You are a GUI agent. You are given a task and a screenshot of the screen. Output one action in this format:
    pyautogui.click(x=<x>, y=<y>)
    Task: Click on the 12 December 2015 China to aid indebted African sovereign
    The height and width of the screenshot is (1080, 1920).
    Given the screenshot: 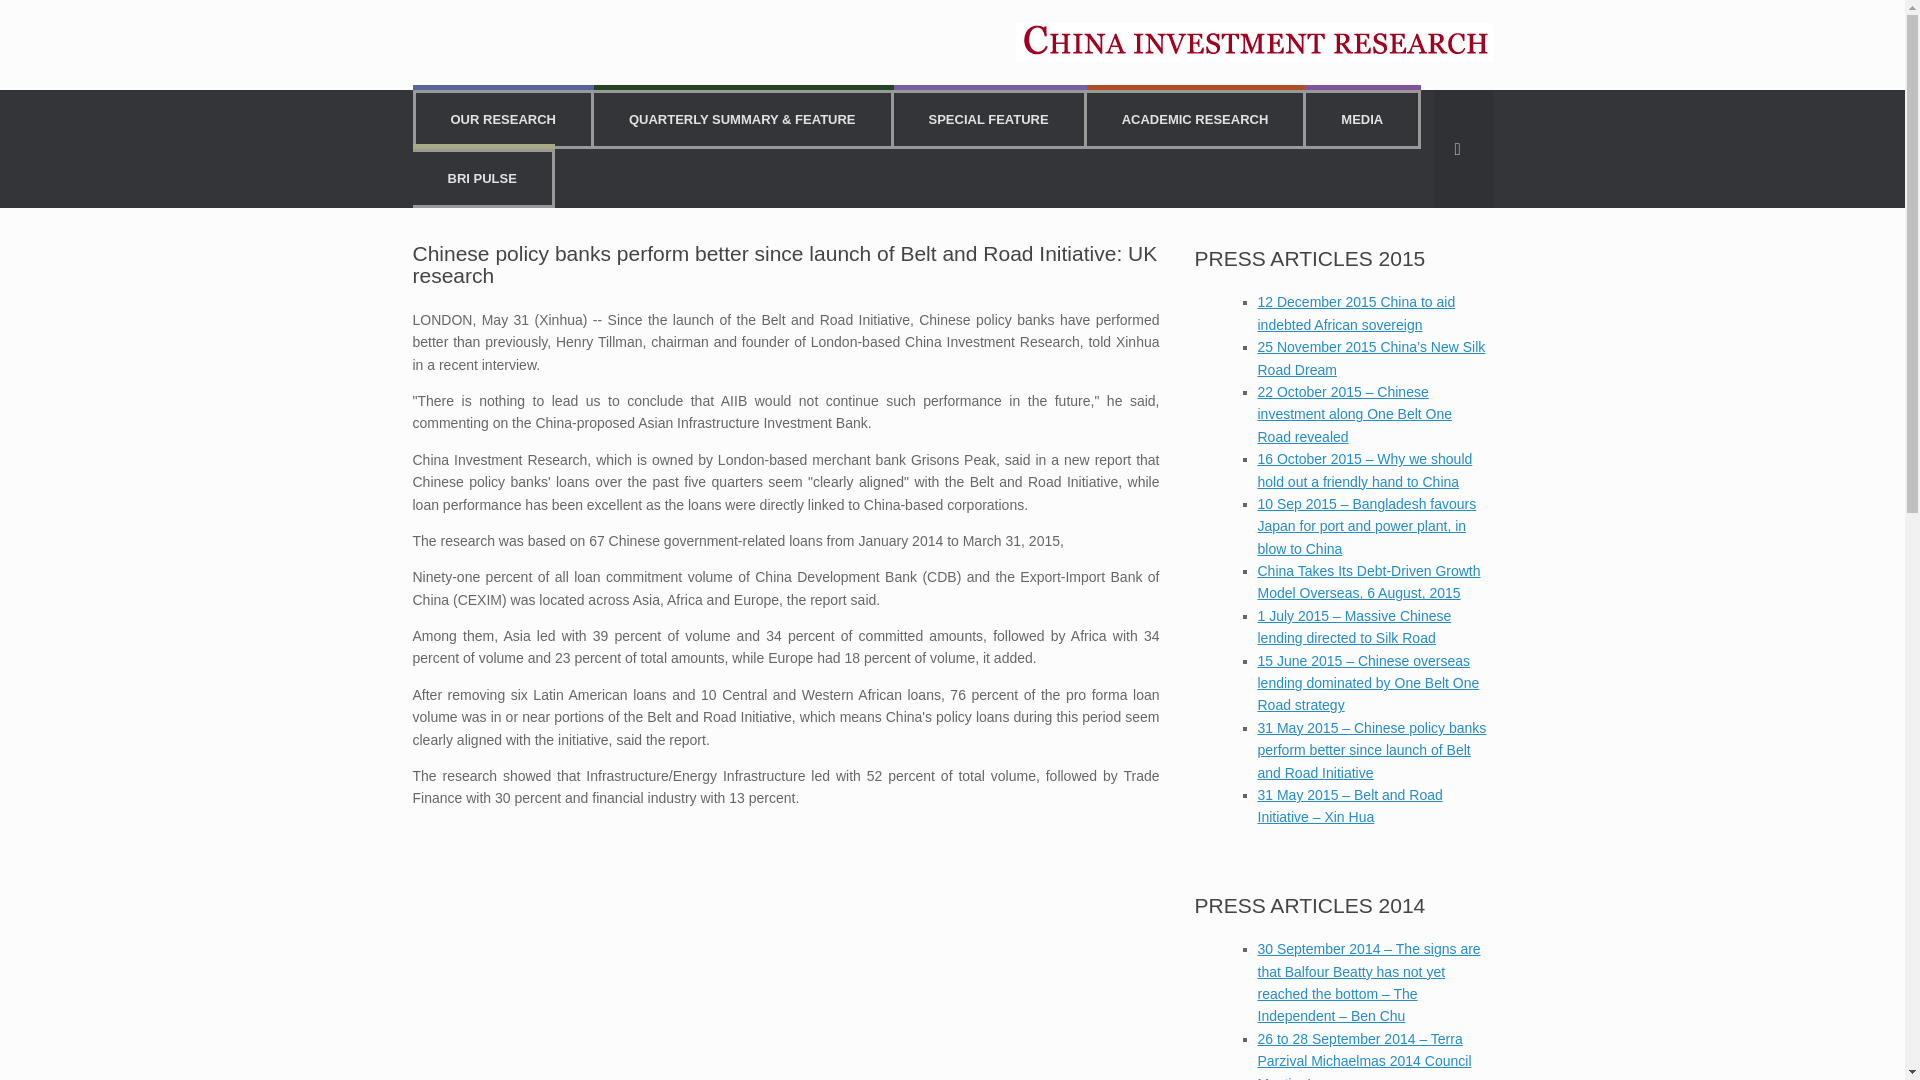 What is the action you would take?
    pyautogui.click(x=1356, y=312)
    